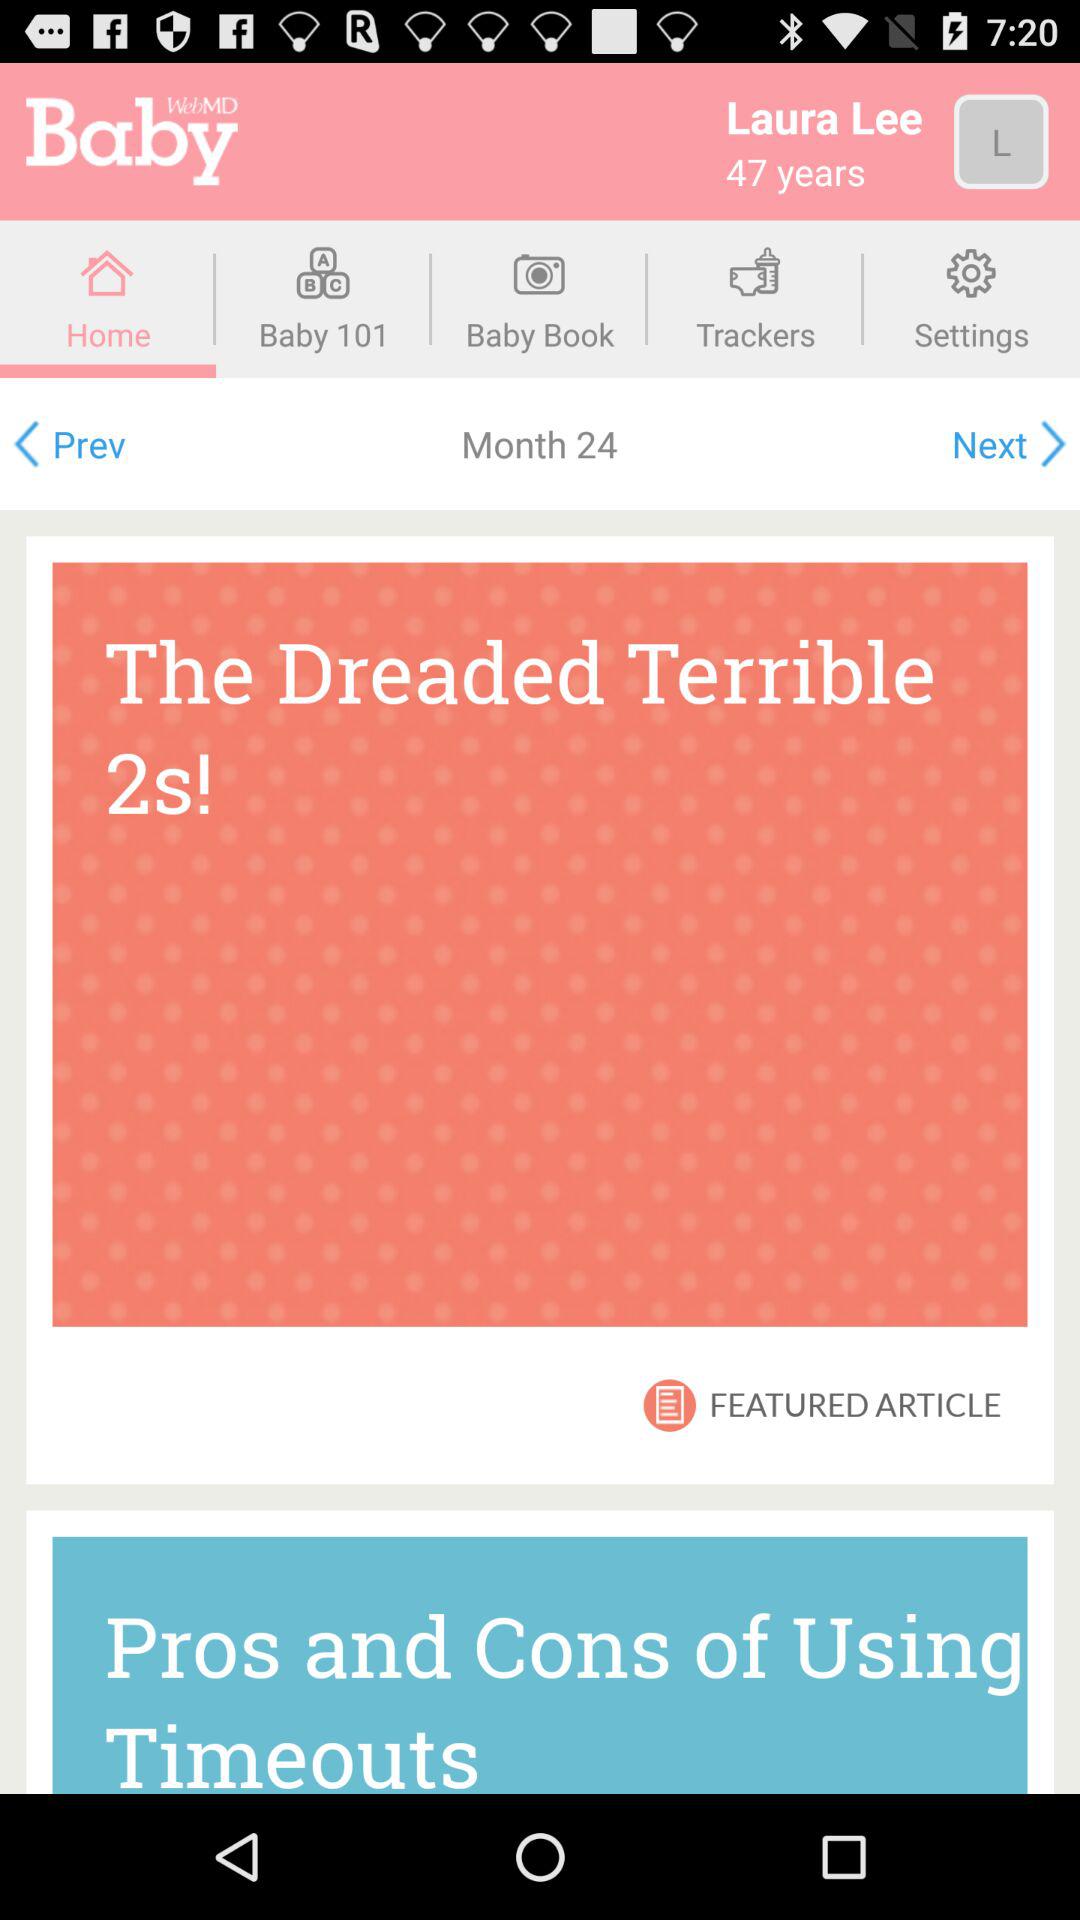 The image size is (1080, 1920). Describe the element at coordinates (670, 1405) in the screenshot. I see `tap icon above pros and cons item` at that location.